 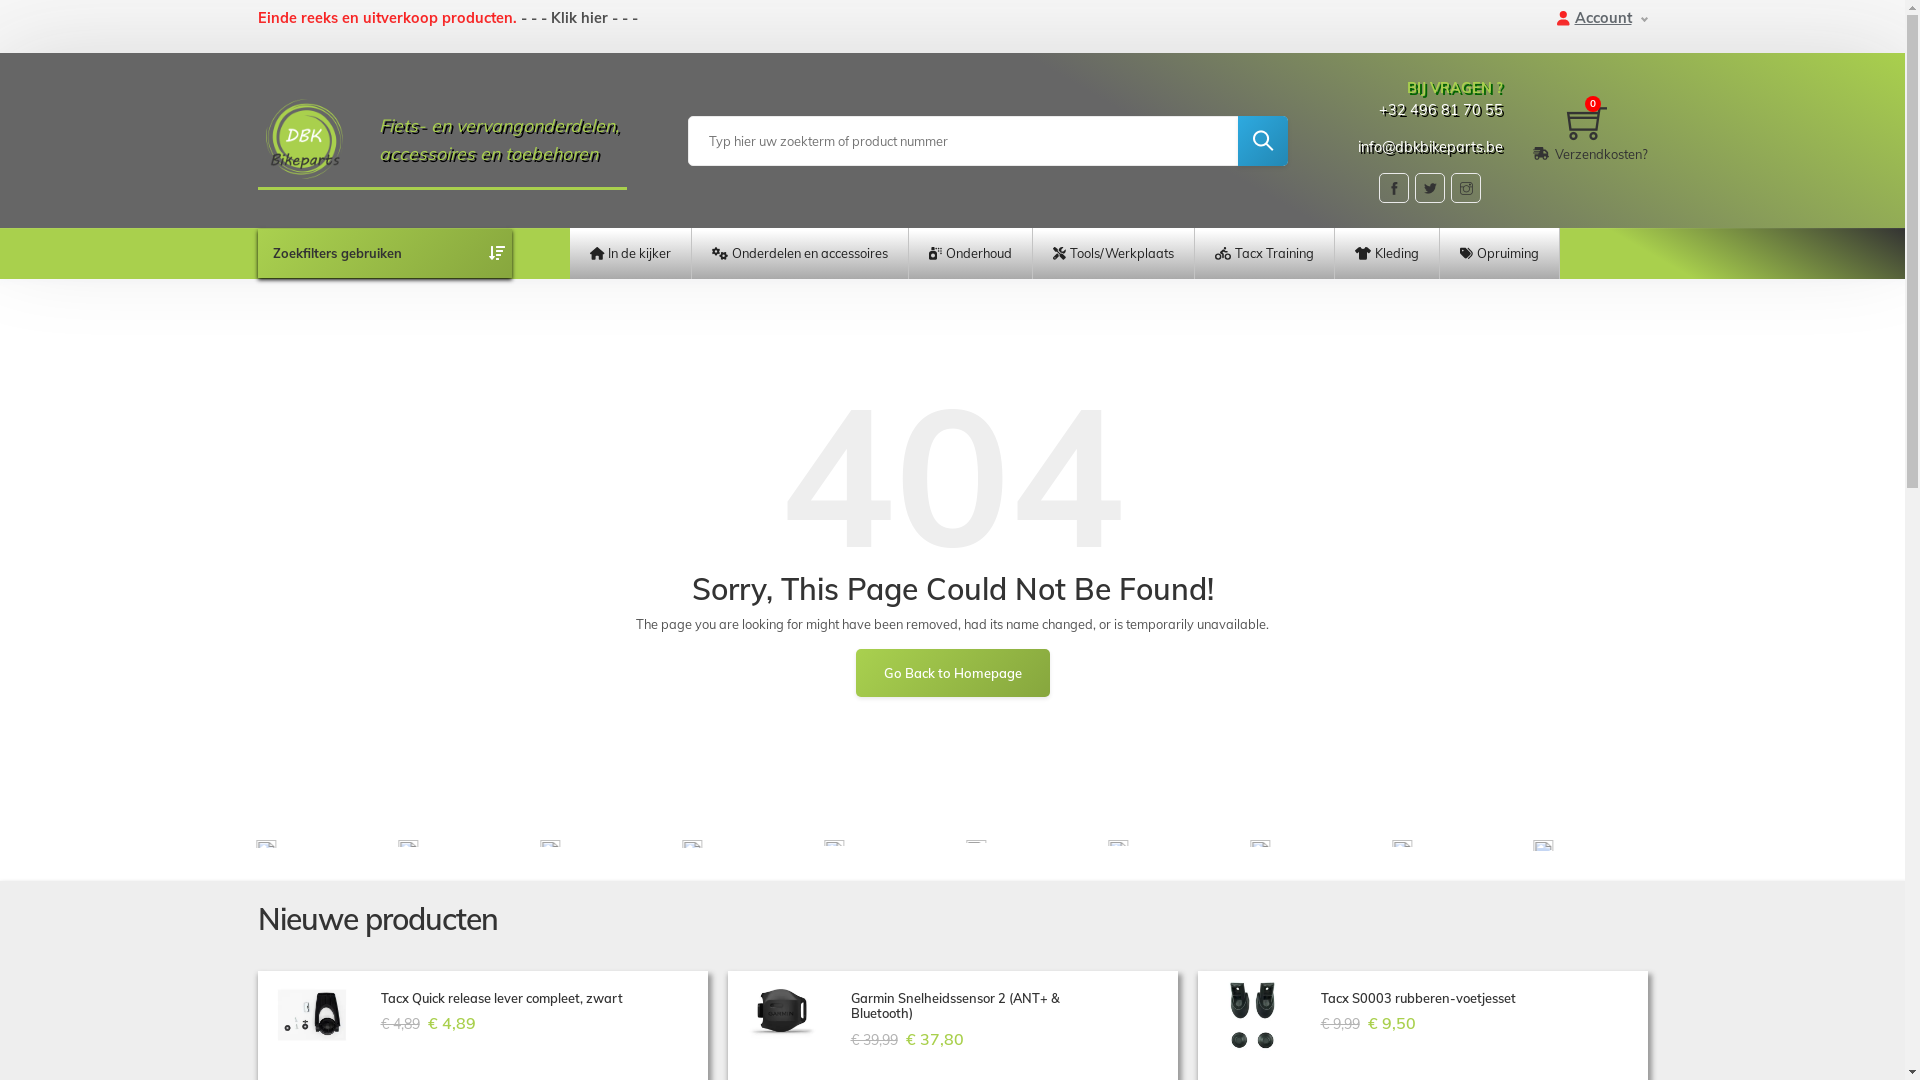 What do you see at coordinates (1590, 123) in the screenshot?
I see `0` at bounding box center [1590, 123].